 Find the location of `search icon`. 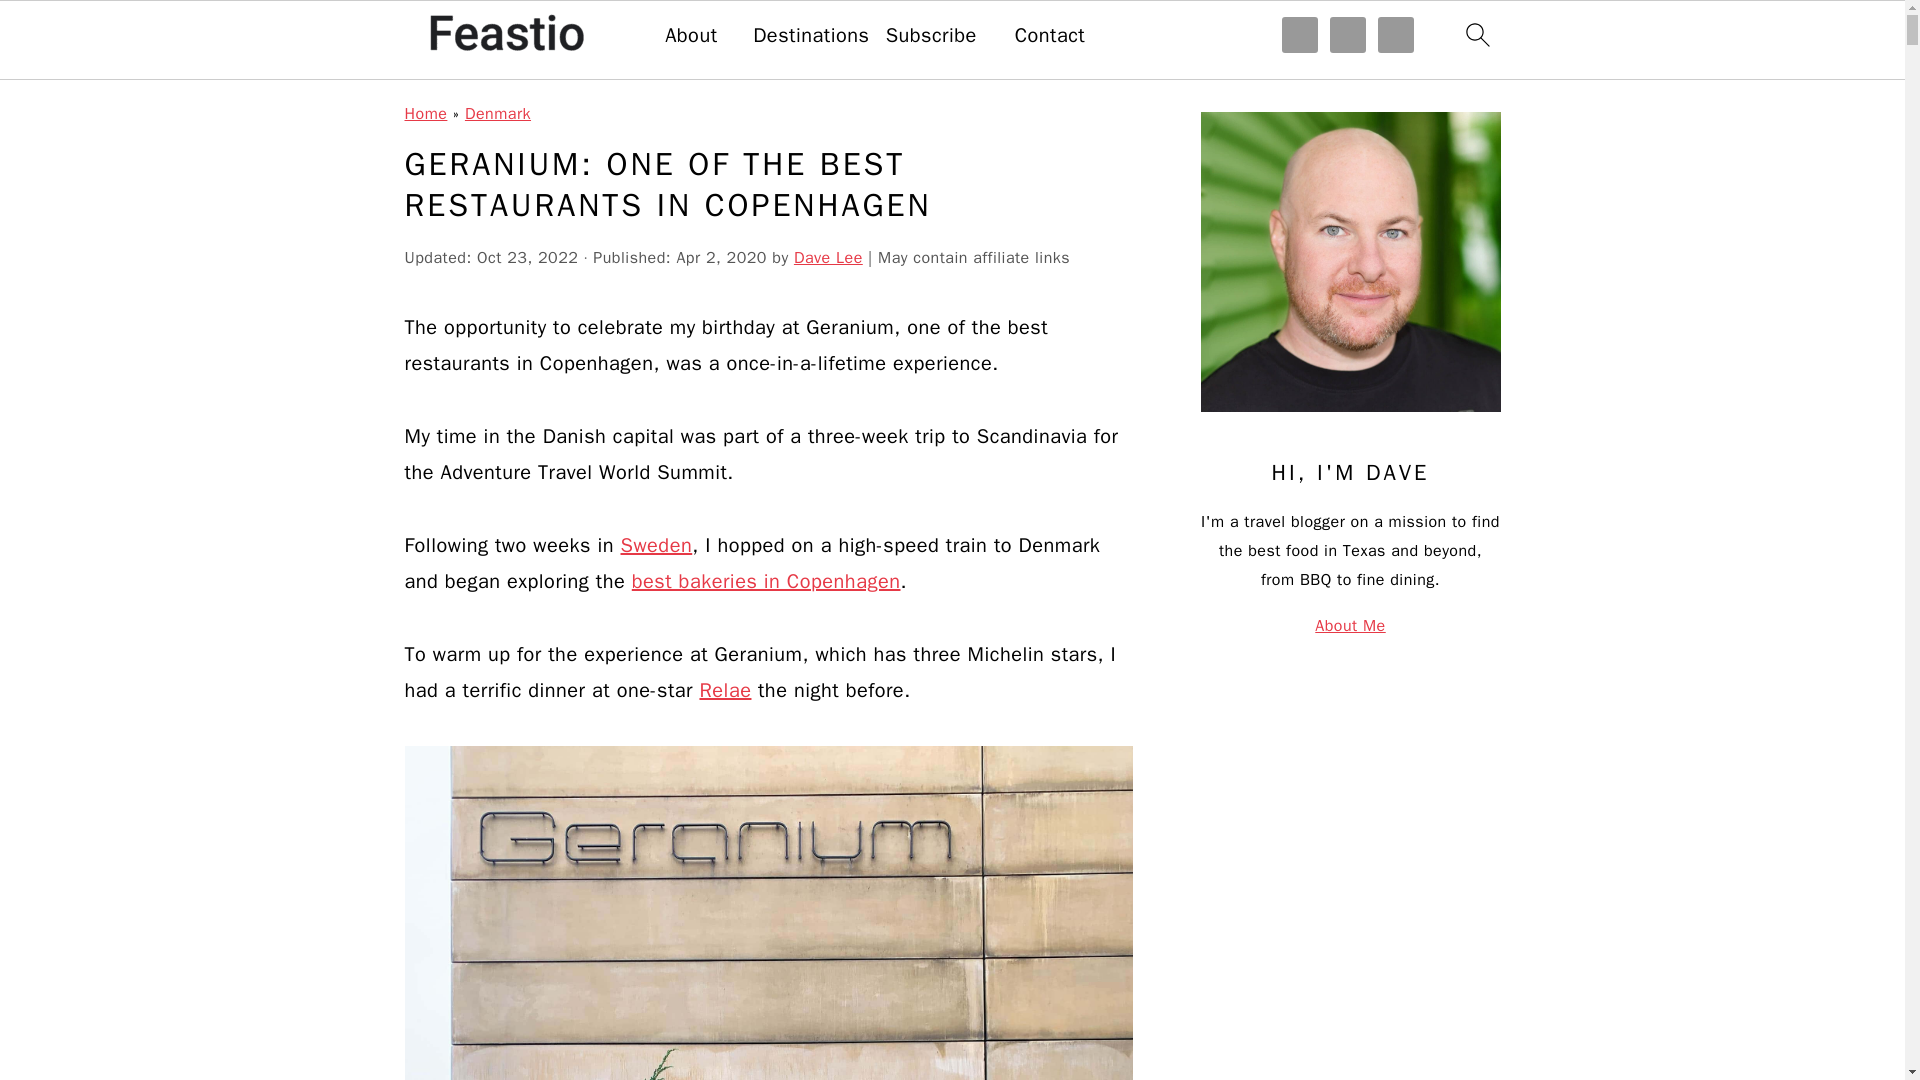

search icon is located at coordinates (1476, 34).